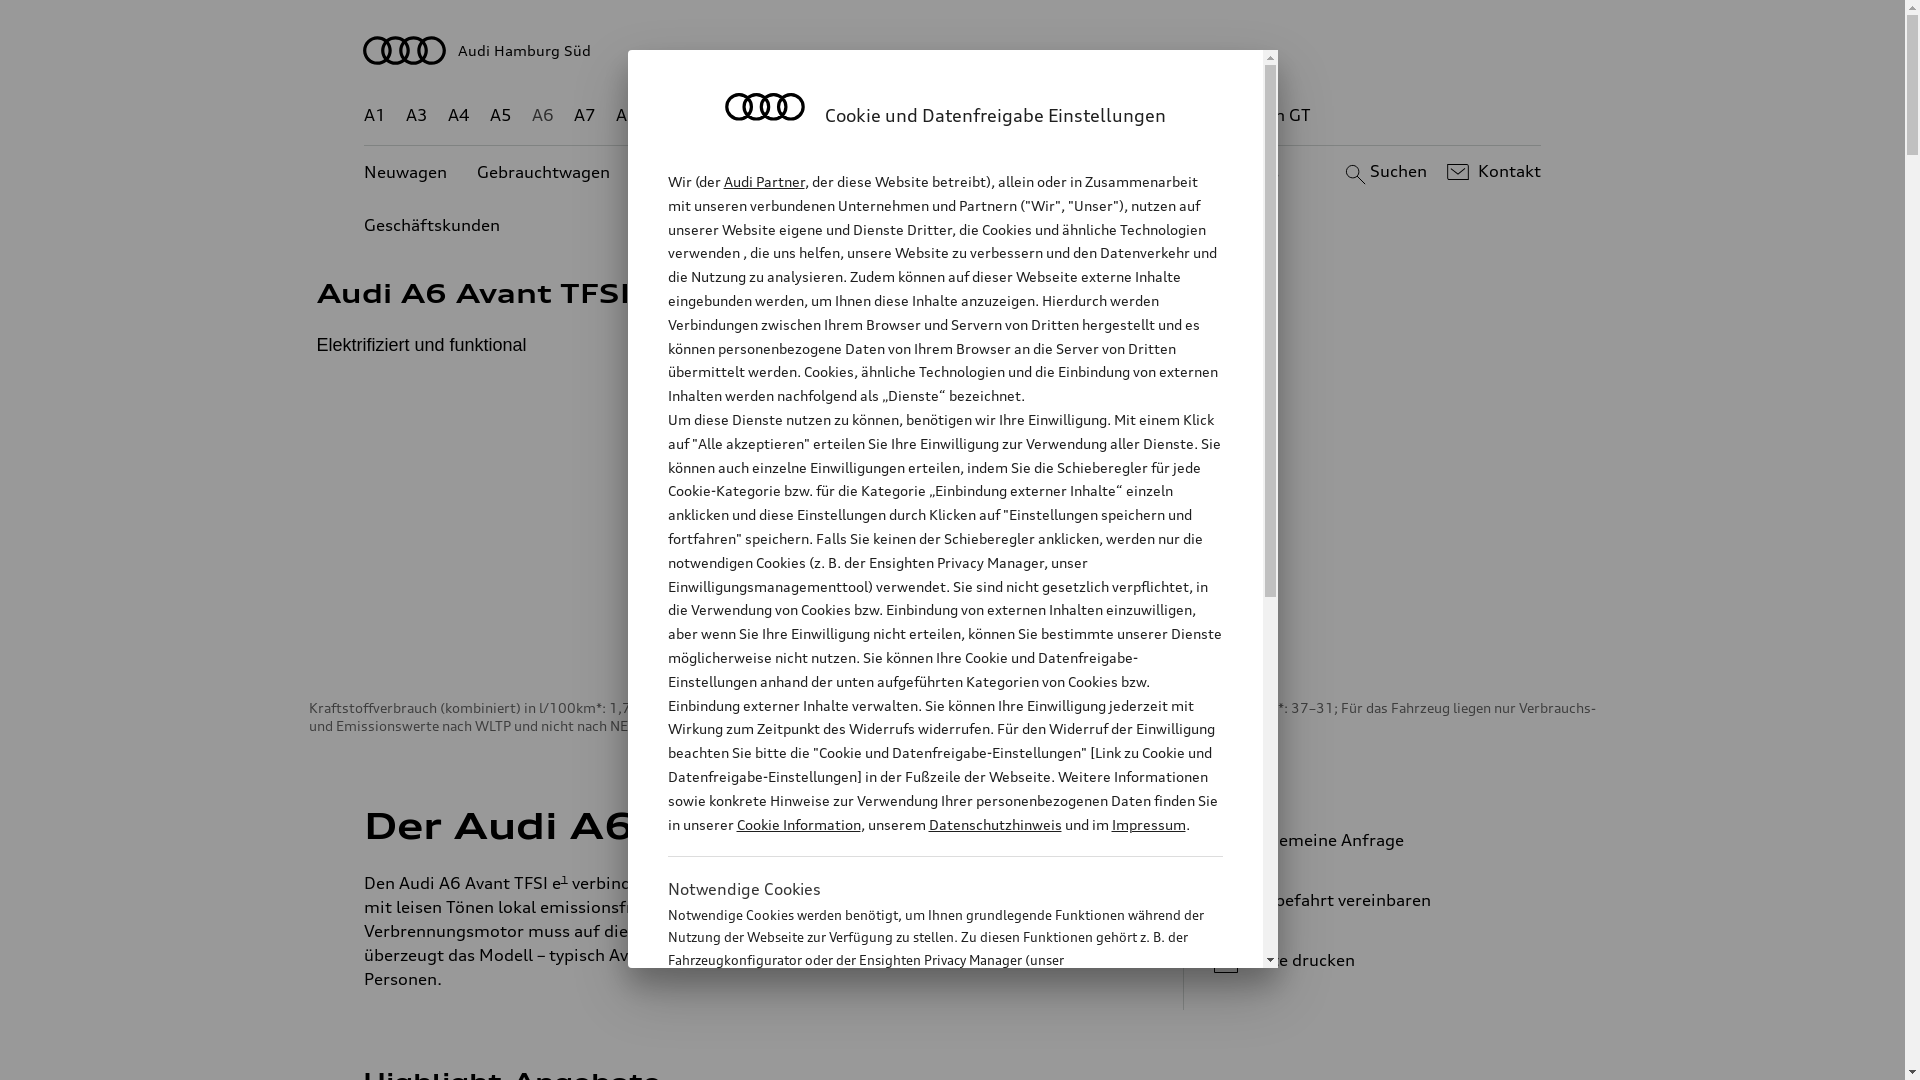  I want to click on e-tron GT, so click(1274, 116).